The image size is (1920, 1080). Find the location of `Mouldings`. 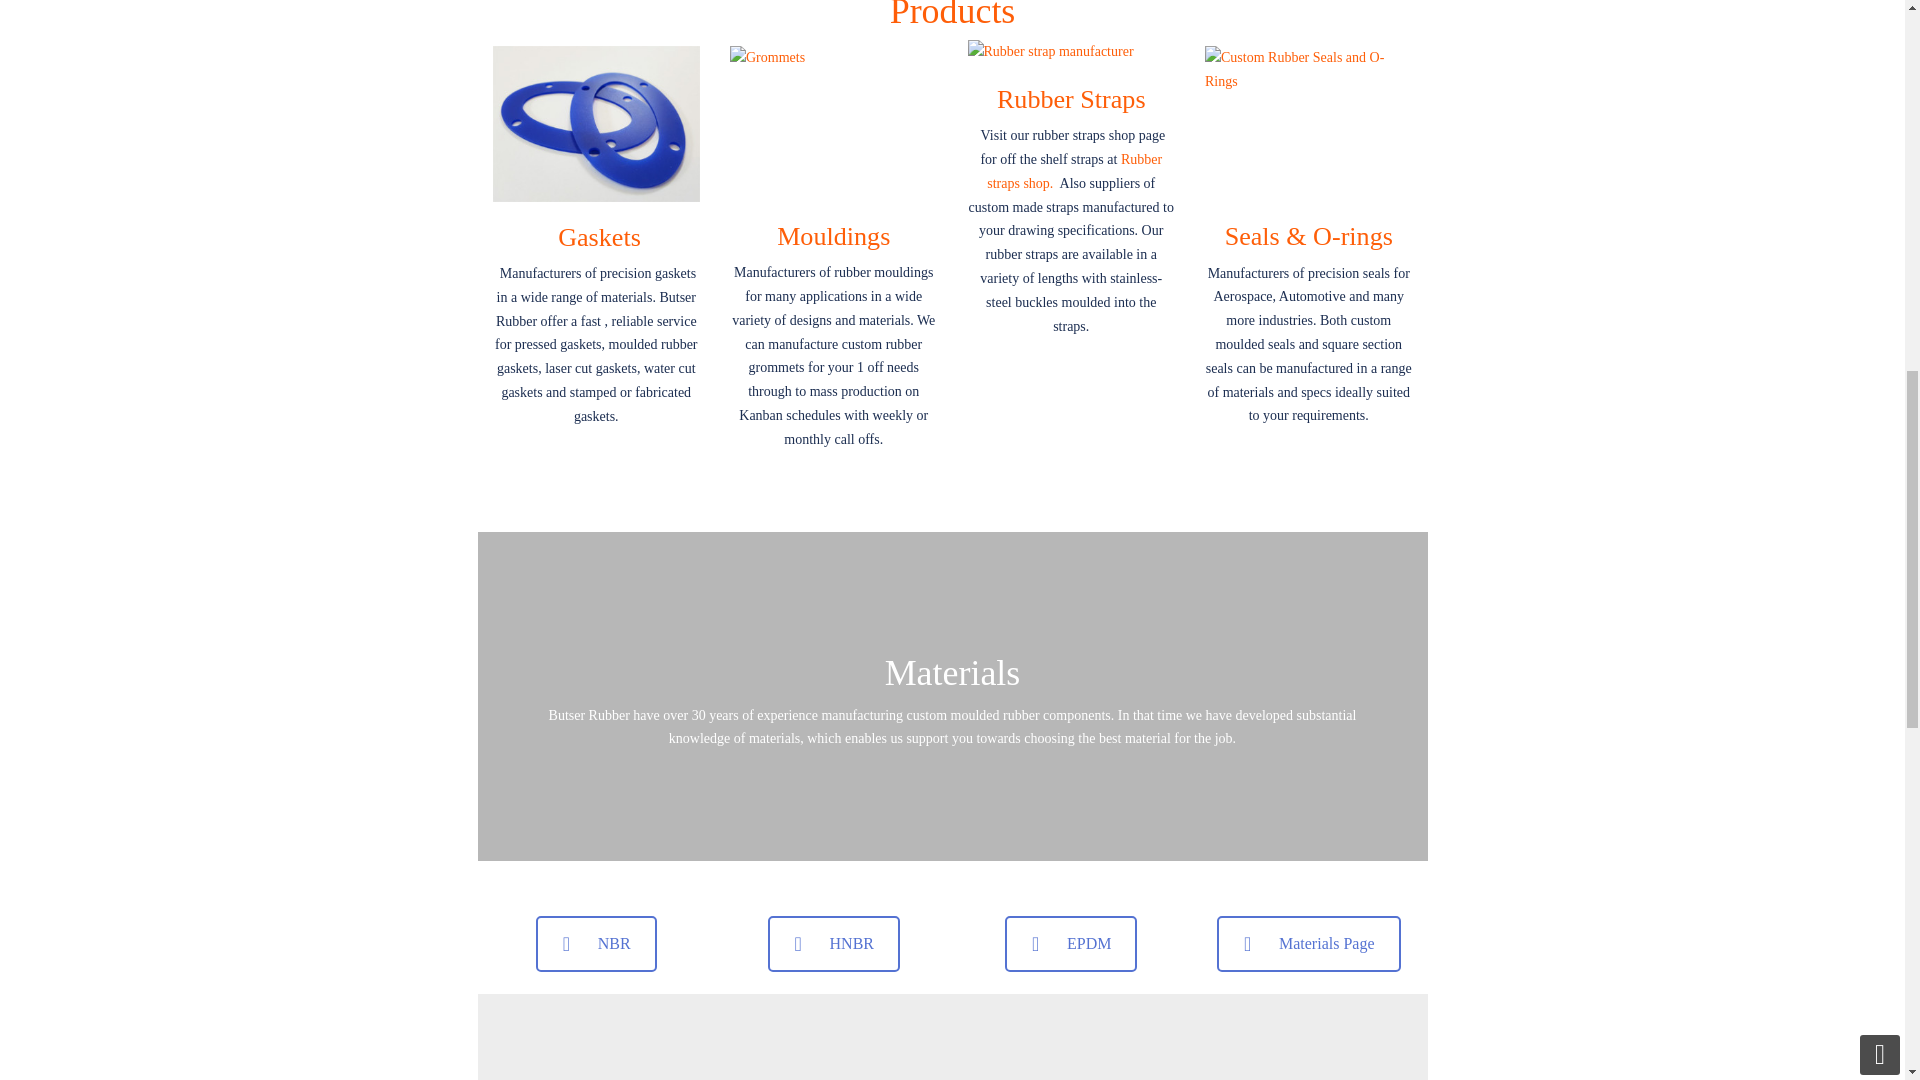

Mouldings is located at coordinates (834, 236).